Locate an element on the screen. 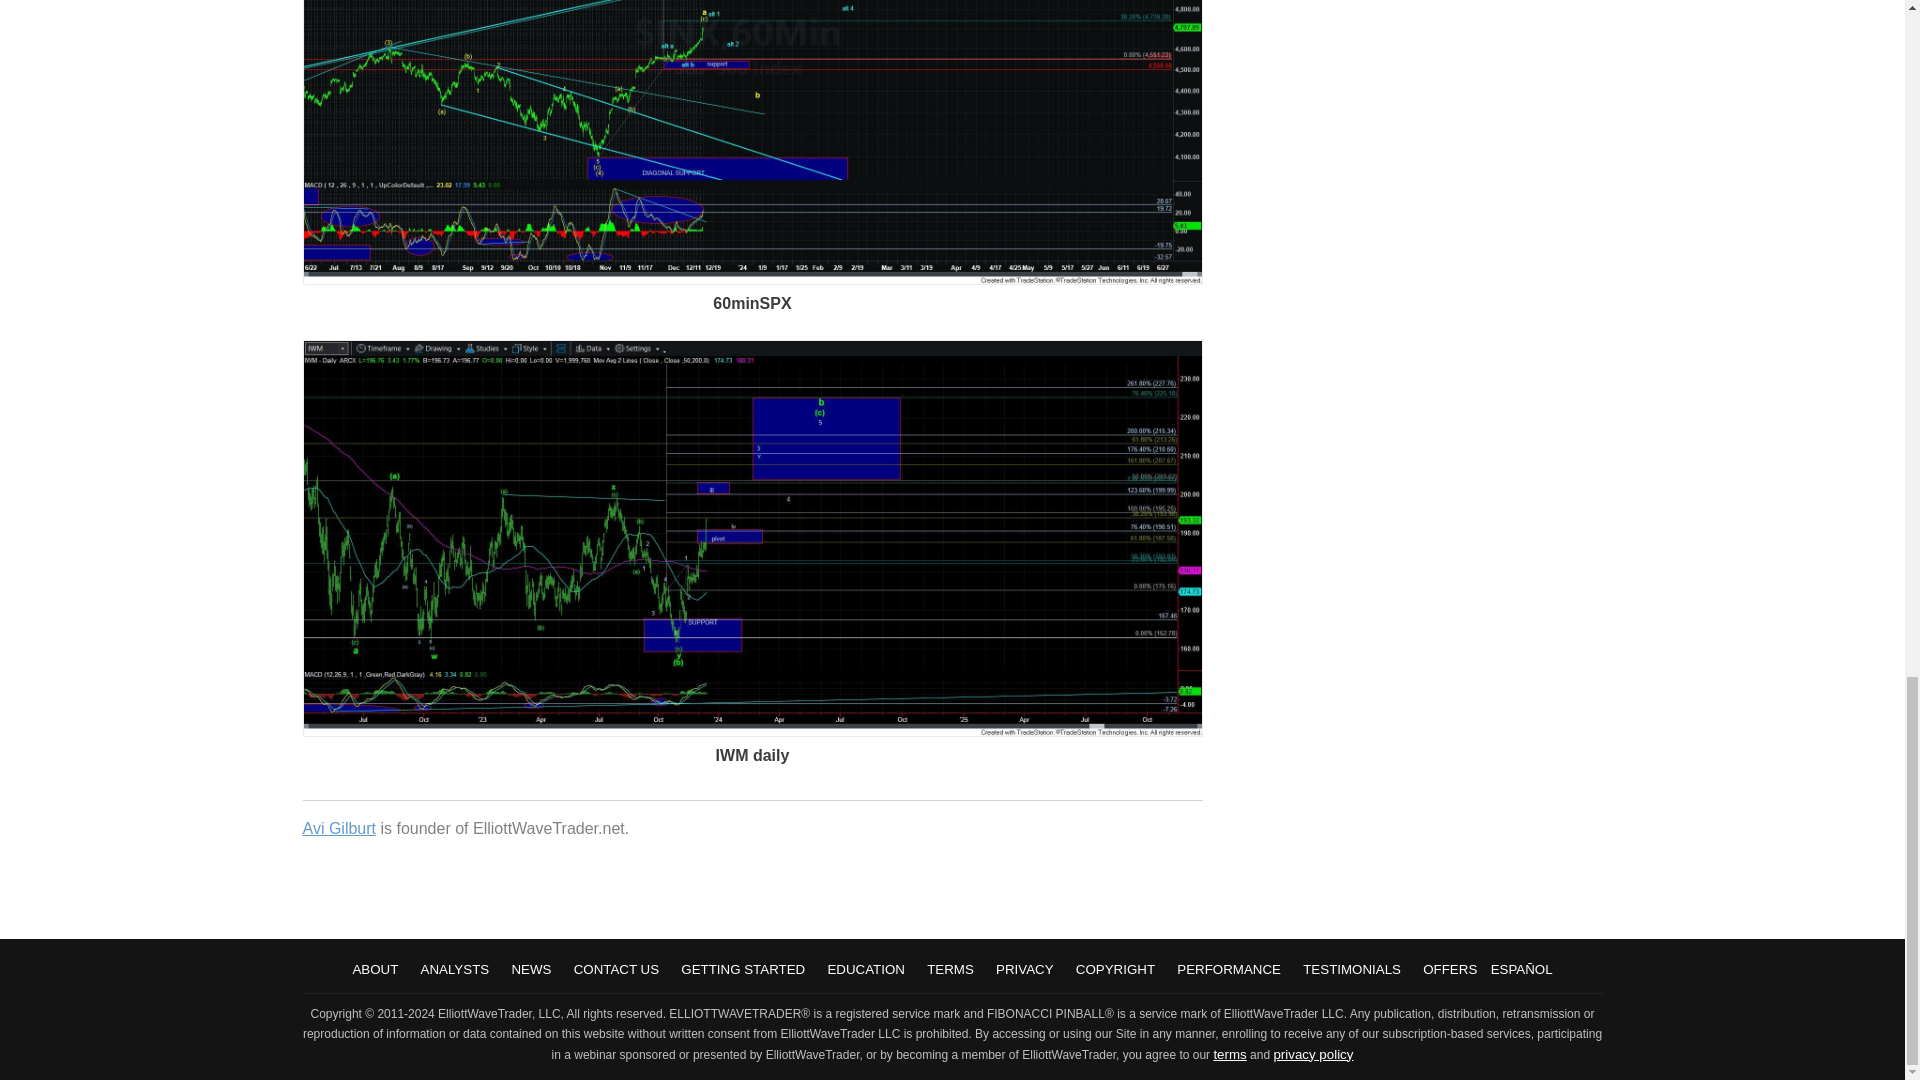  TESTIMONIALS is located at coordinates (1352, 970).